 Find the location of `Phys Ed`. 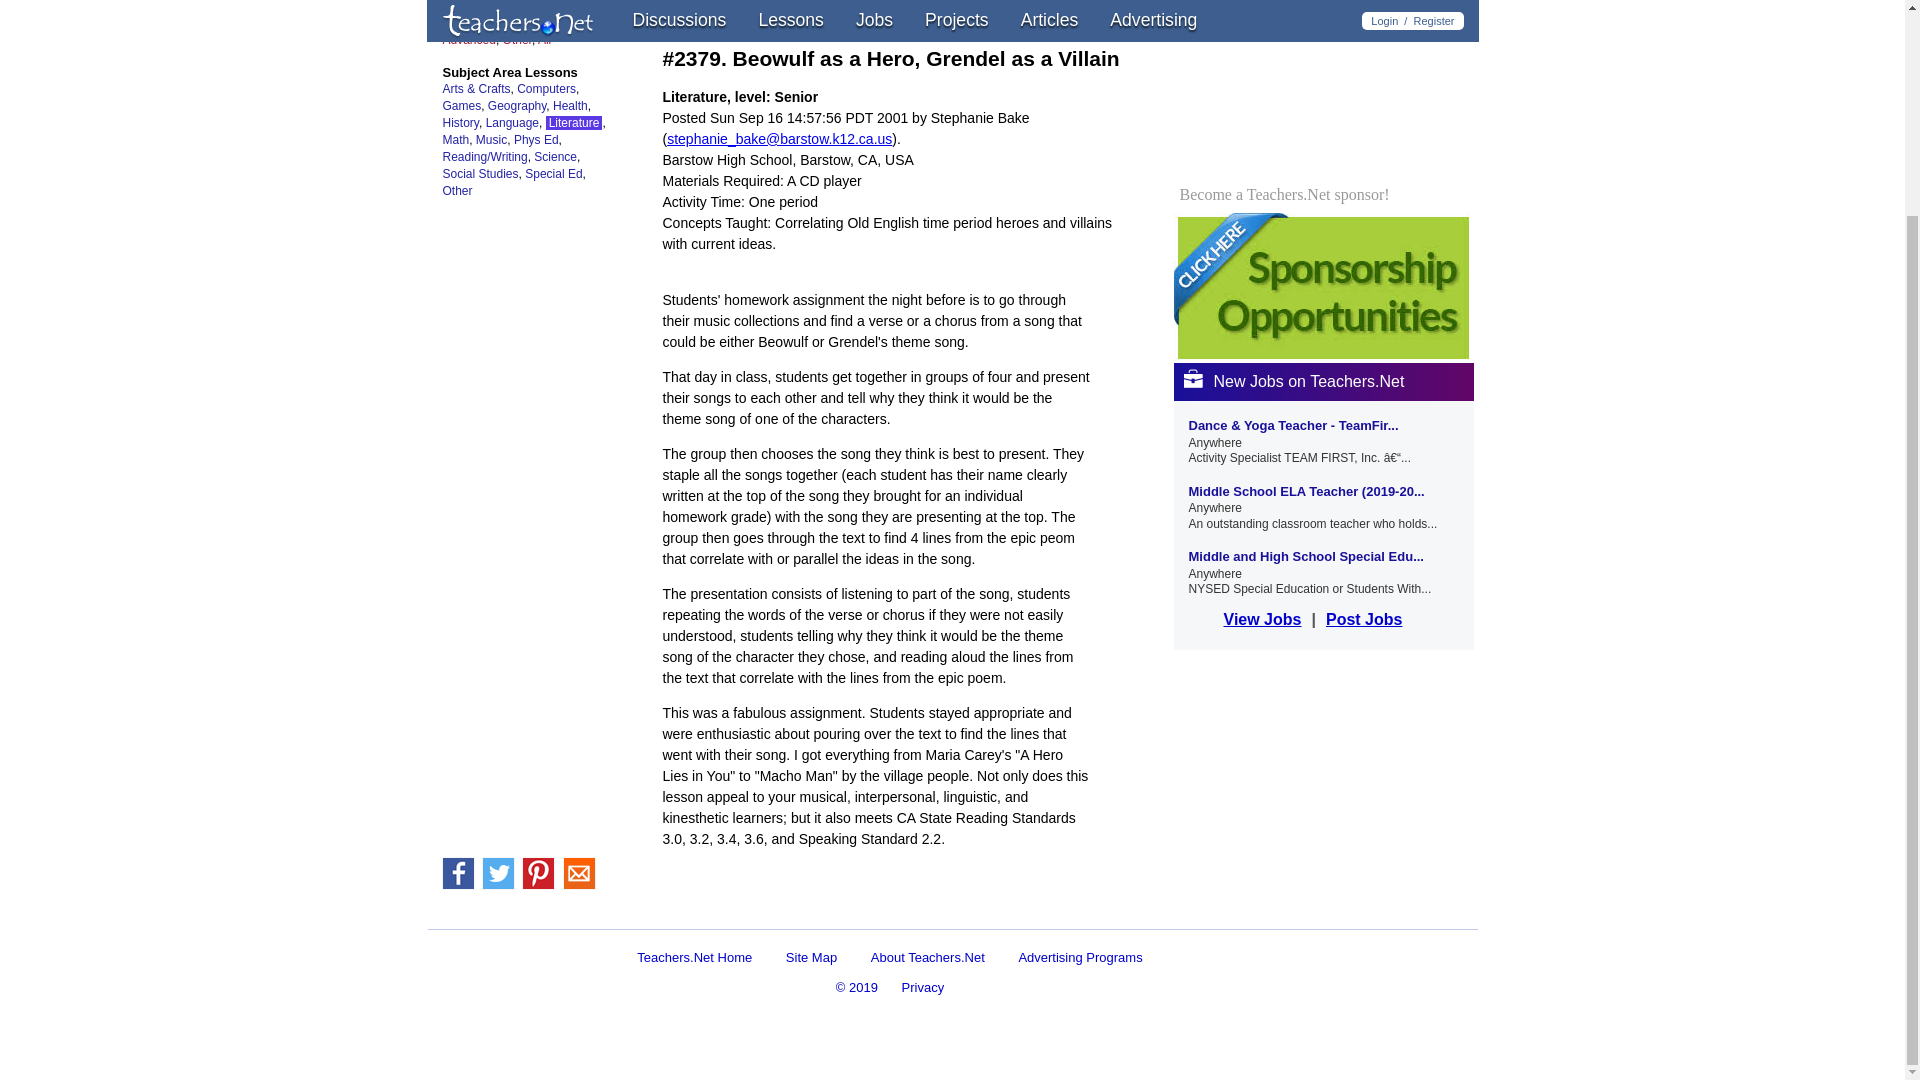

Phys Ed is located at coordinates (536, 139).